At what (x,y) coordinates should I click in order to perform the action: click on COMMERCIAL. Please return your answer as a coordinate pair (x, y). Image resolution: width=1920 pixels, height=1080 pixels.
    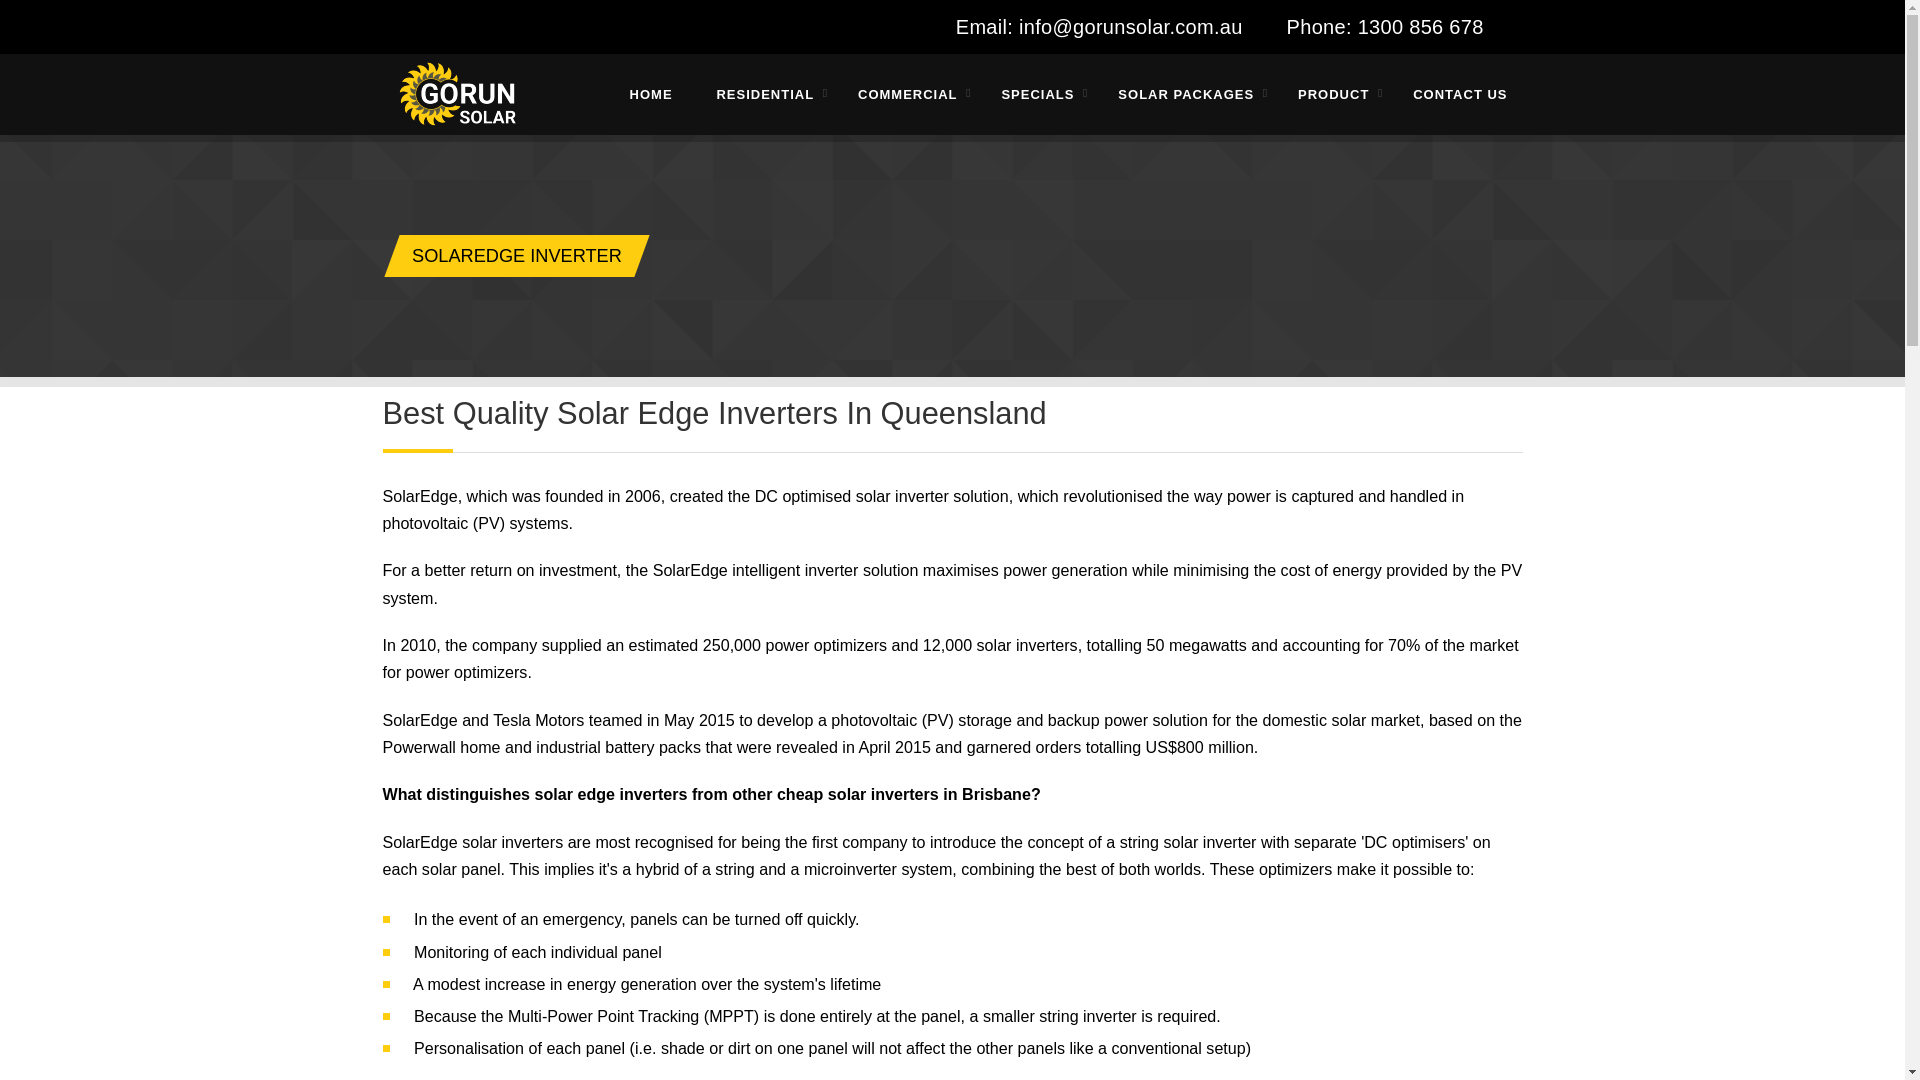
    Looking at the image, I should click on (907, 94).